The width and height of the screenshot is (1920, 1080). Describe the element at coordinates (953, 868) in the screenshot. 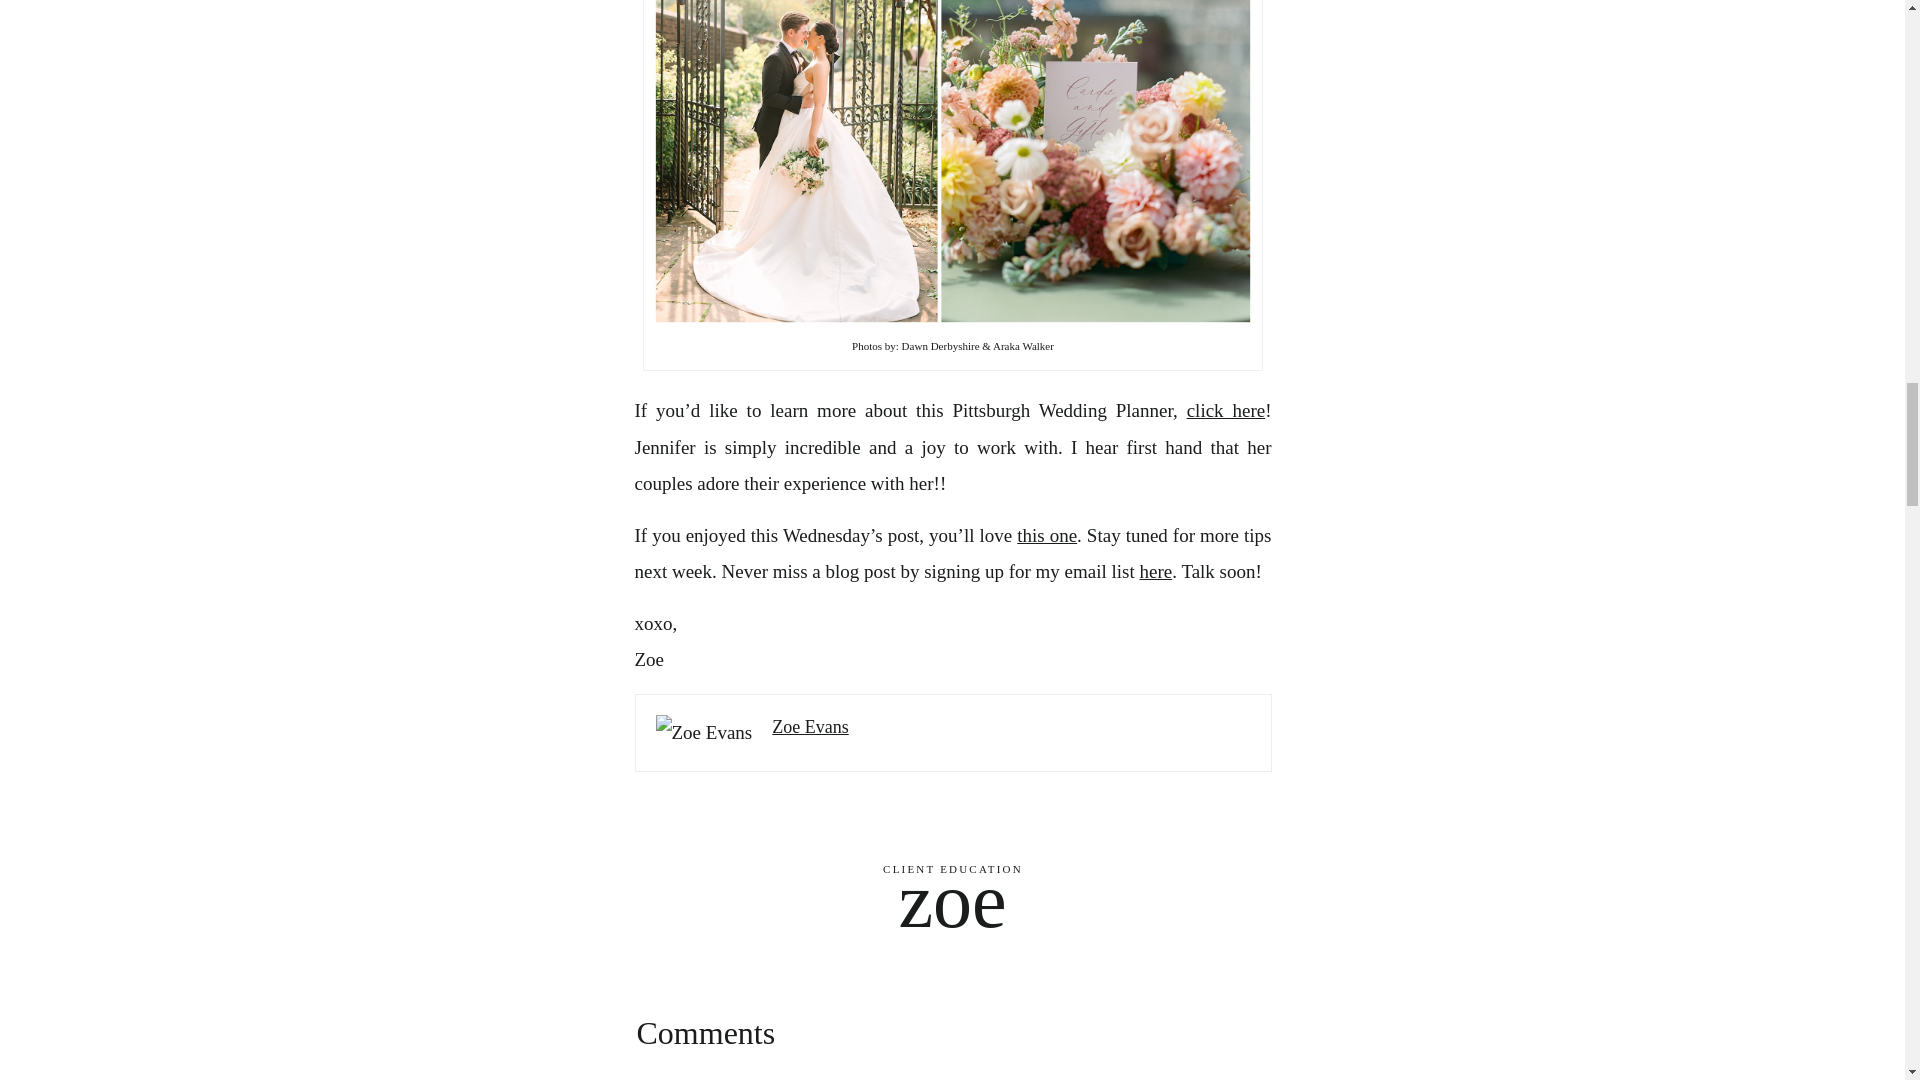

I see `CLIENT EDUCATION` at that location.